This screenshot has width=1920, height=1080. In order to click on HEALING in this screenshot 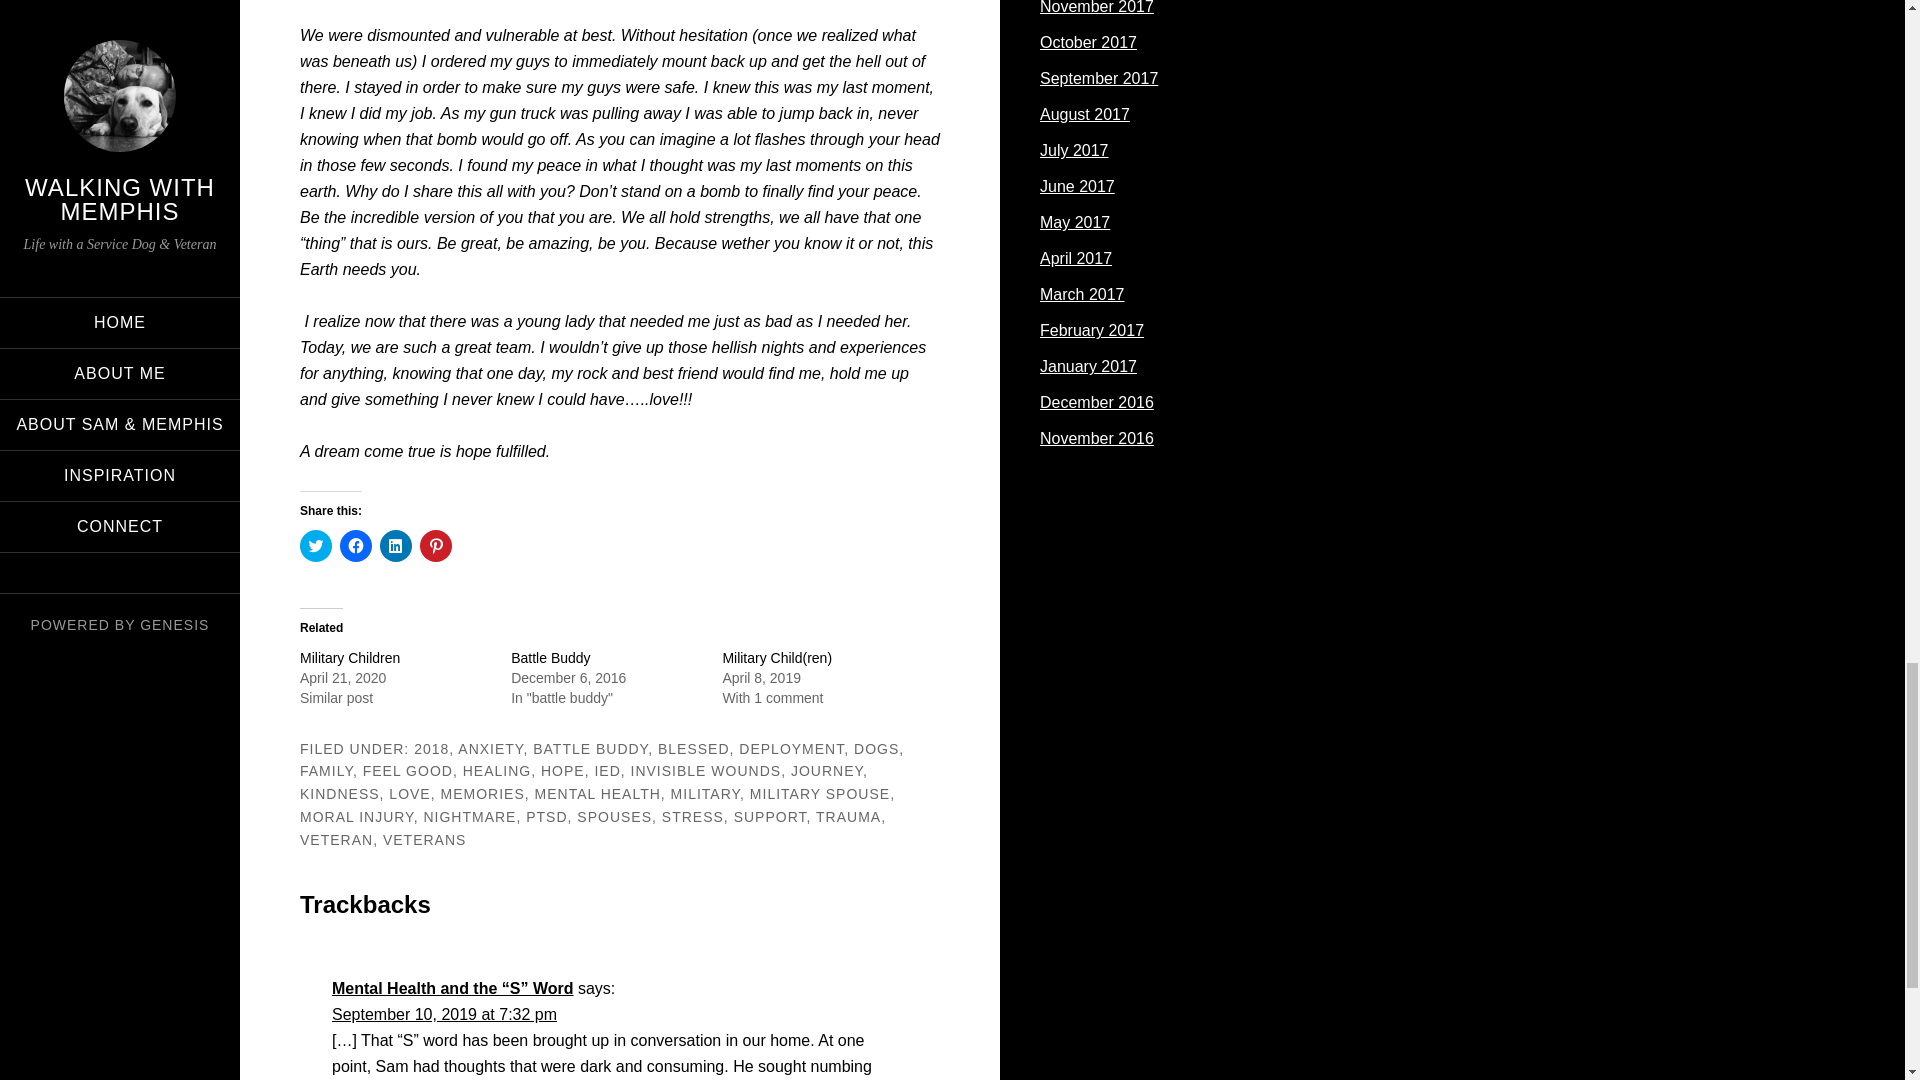, I will do `click(496, 770)`.